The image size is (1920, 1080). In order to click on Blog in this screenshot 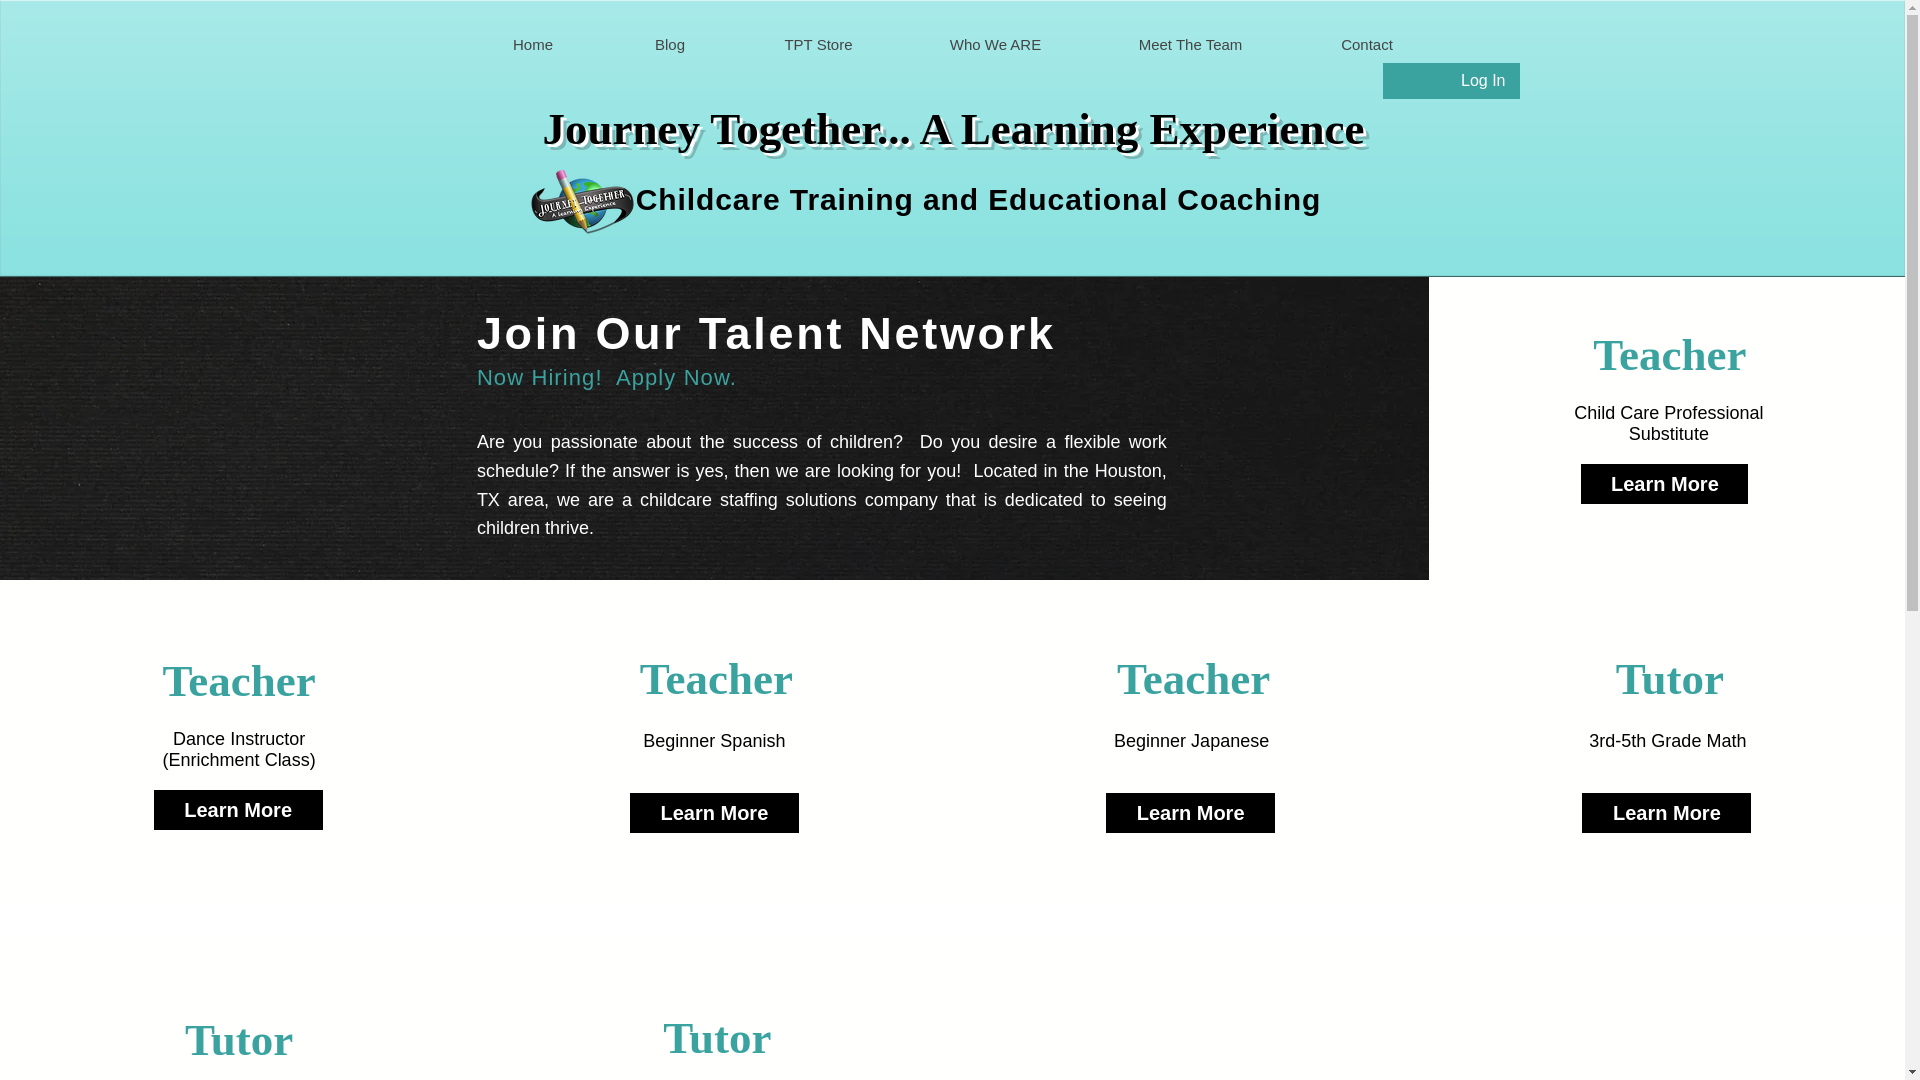, I will do `click(670, 44)`.